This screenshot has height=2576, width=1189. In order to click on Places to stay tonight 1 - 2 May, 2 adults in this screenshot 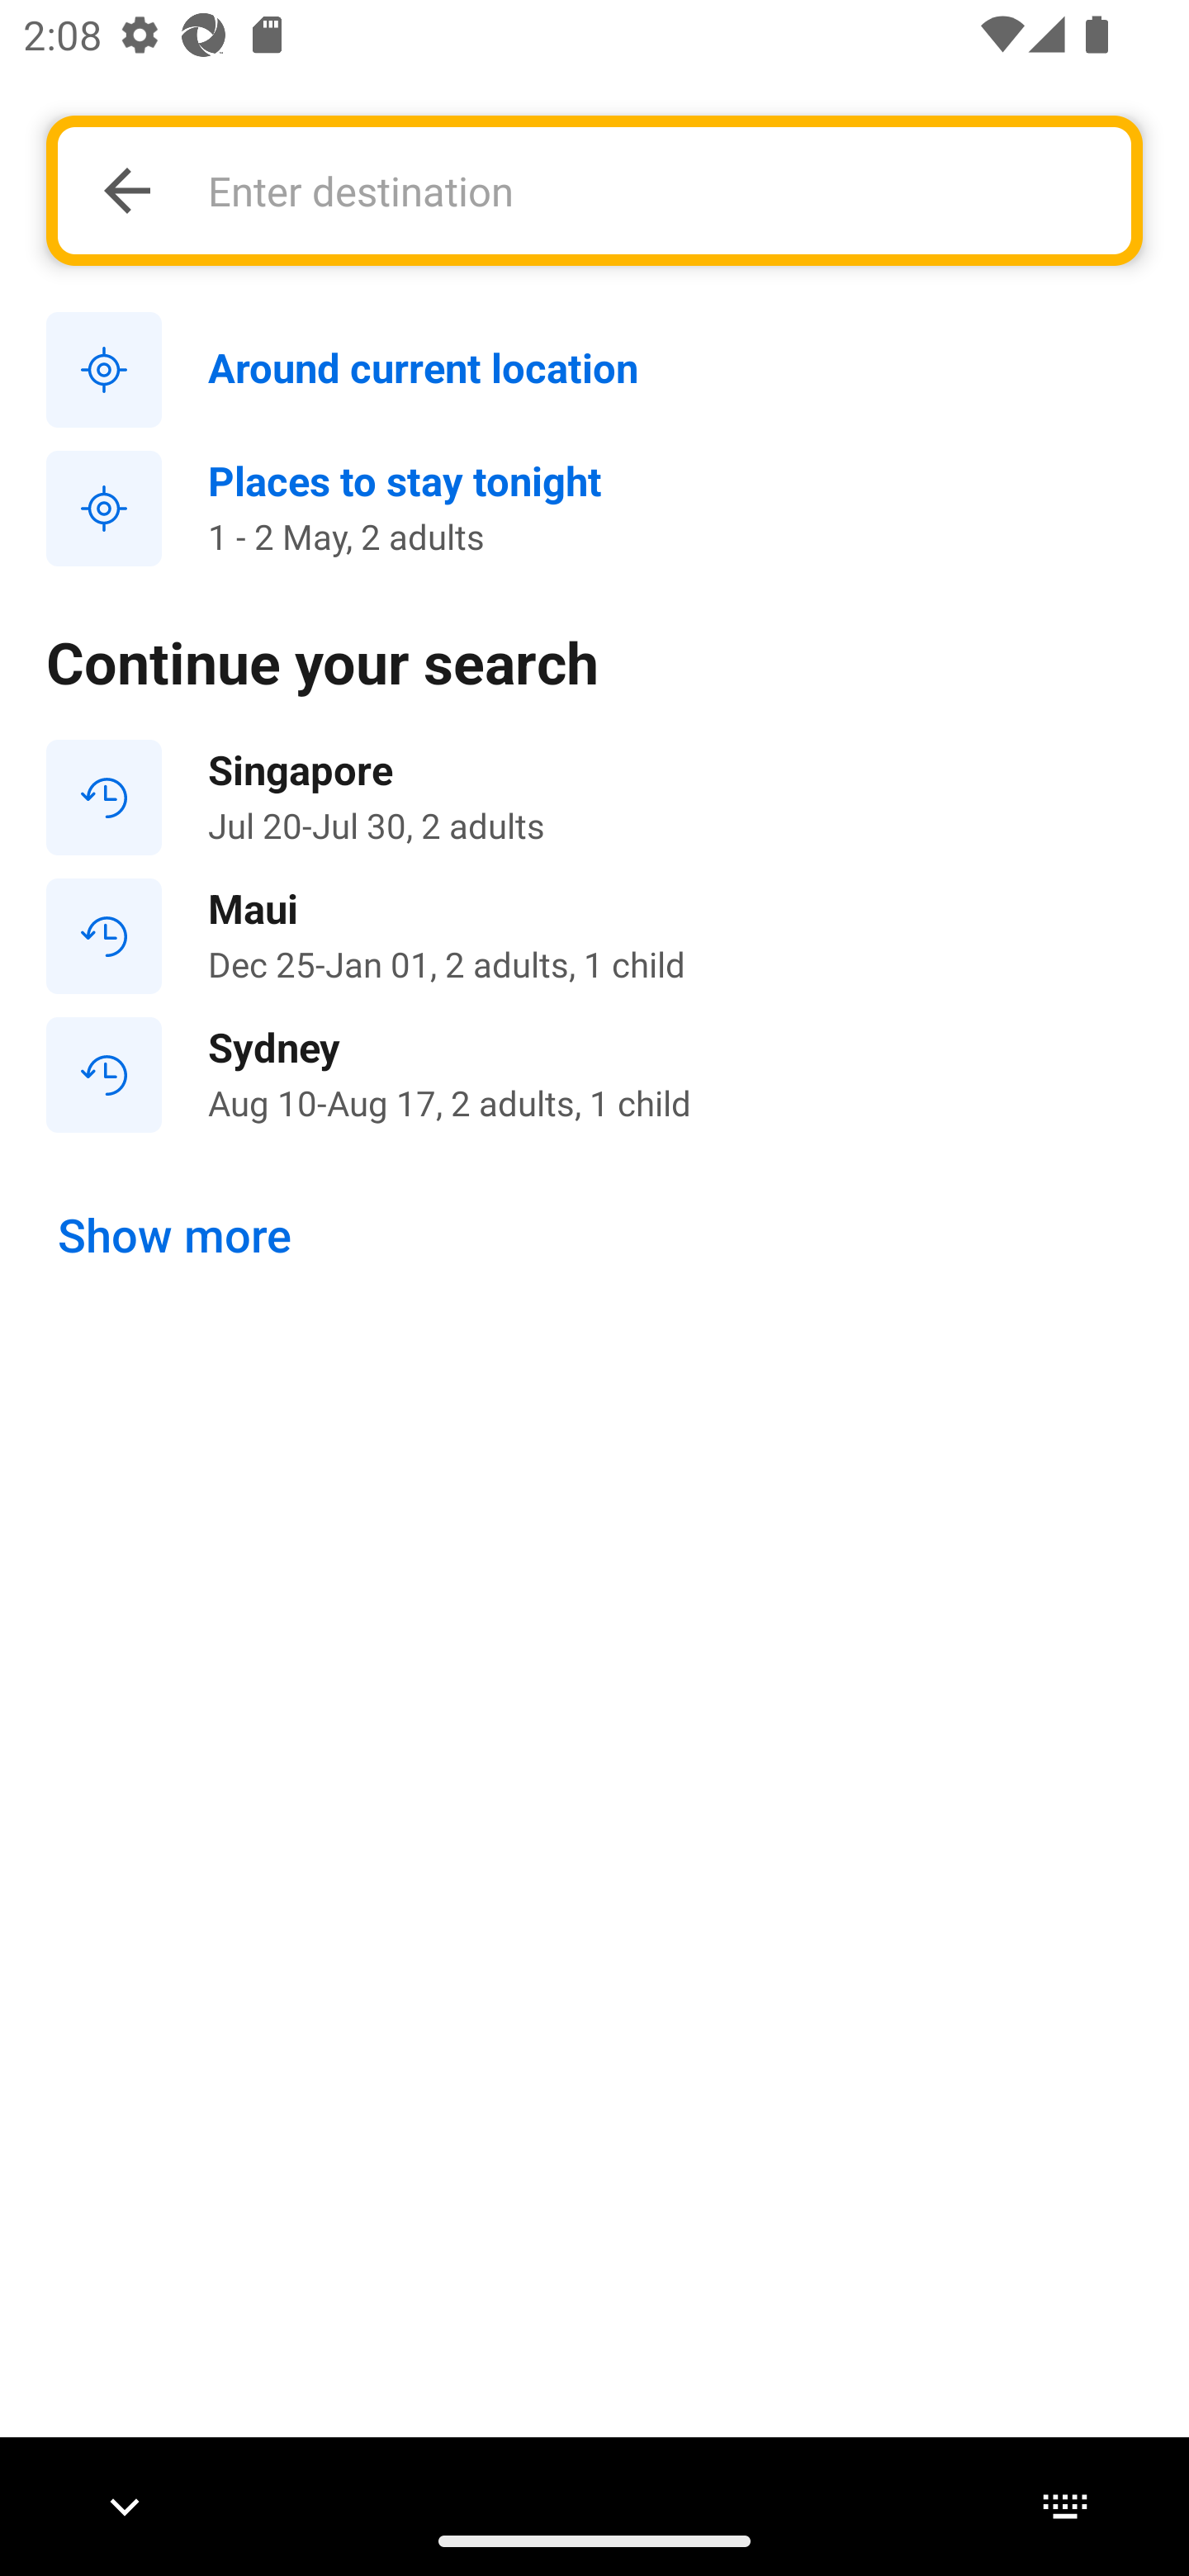, I will do `click(594, 509)`.